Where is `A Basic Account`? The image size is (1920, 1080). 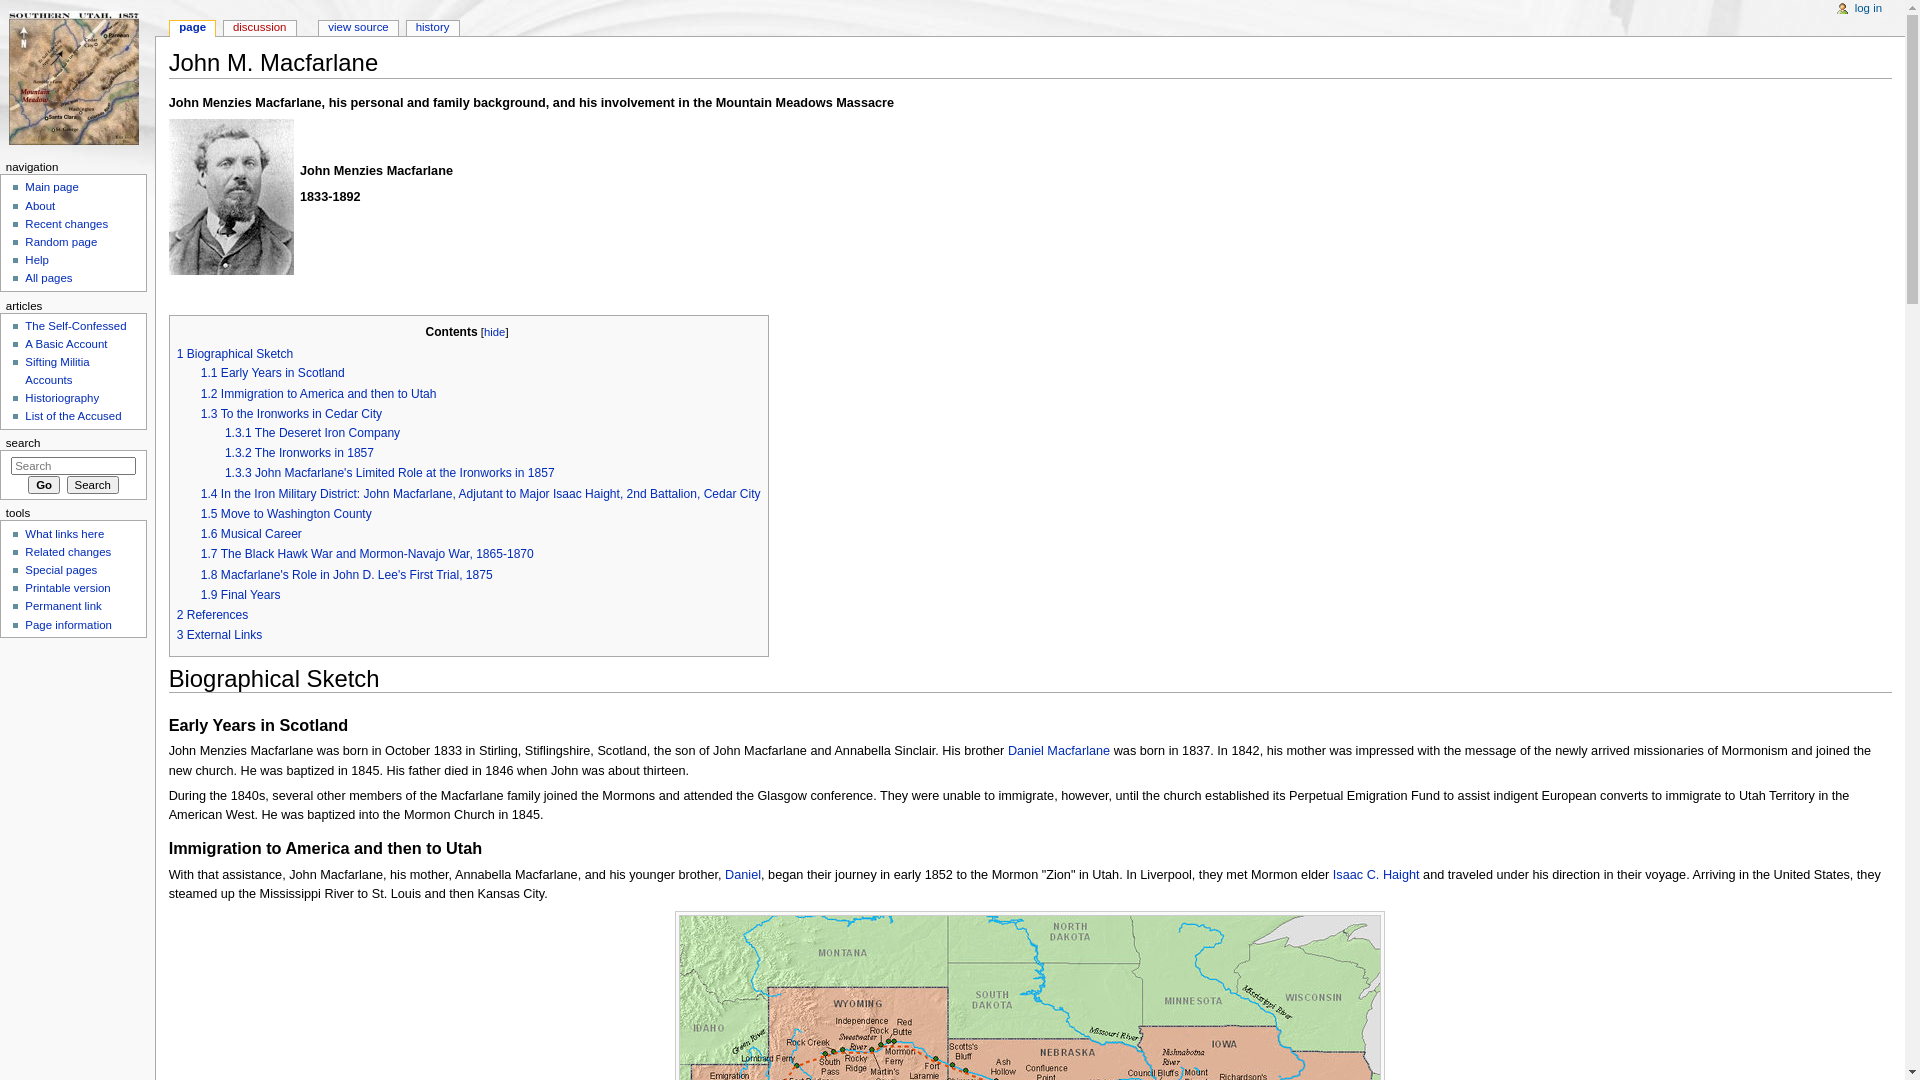 A Basic Account is located at coordinates (66, 344).